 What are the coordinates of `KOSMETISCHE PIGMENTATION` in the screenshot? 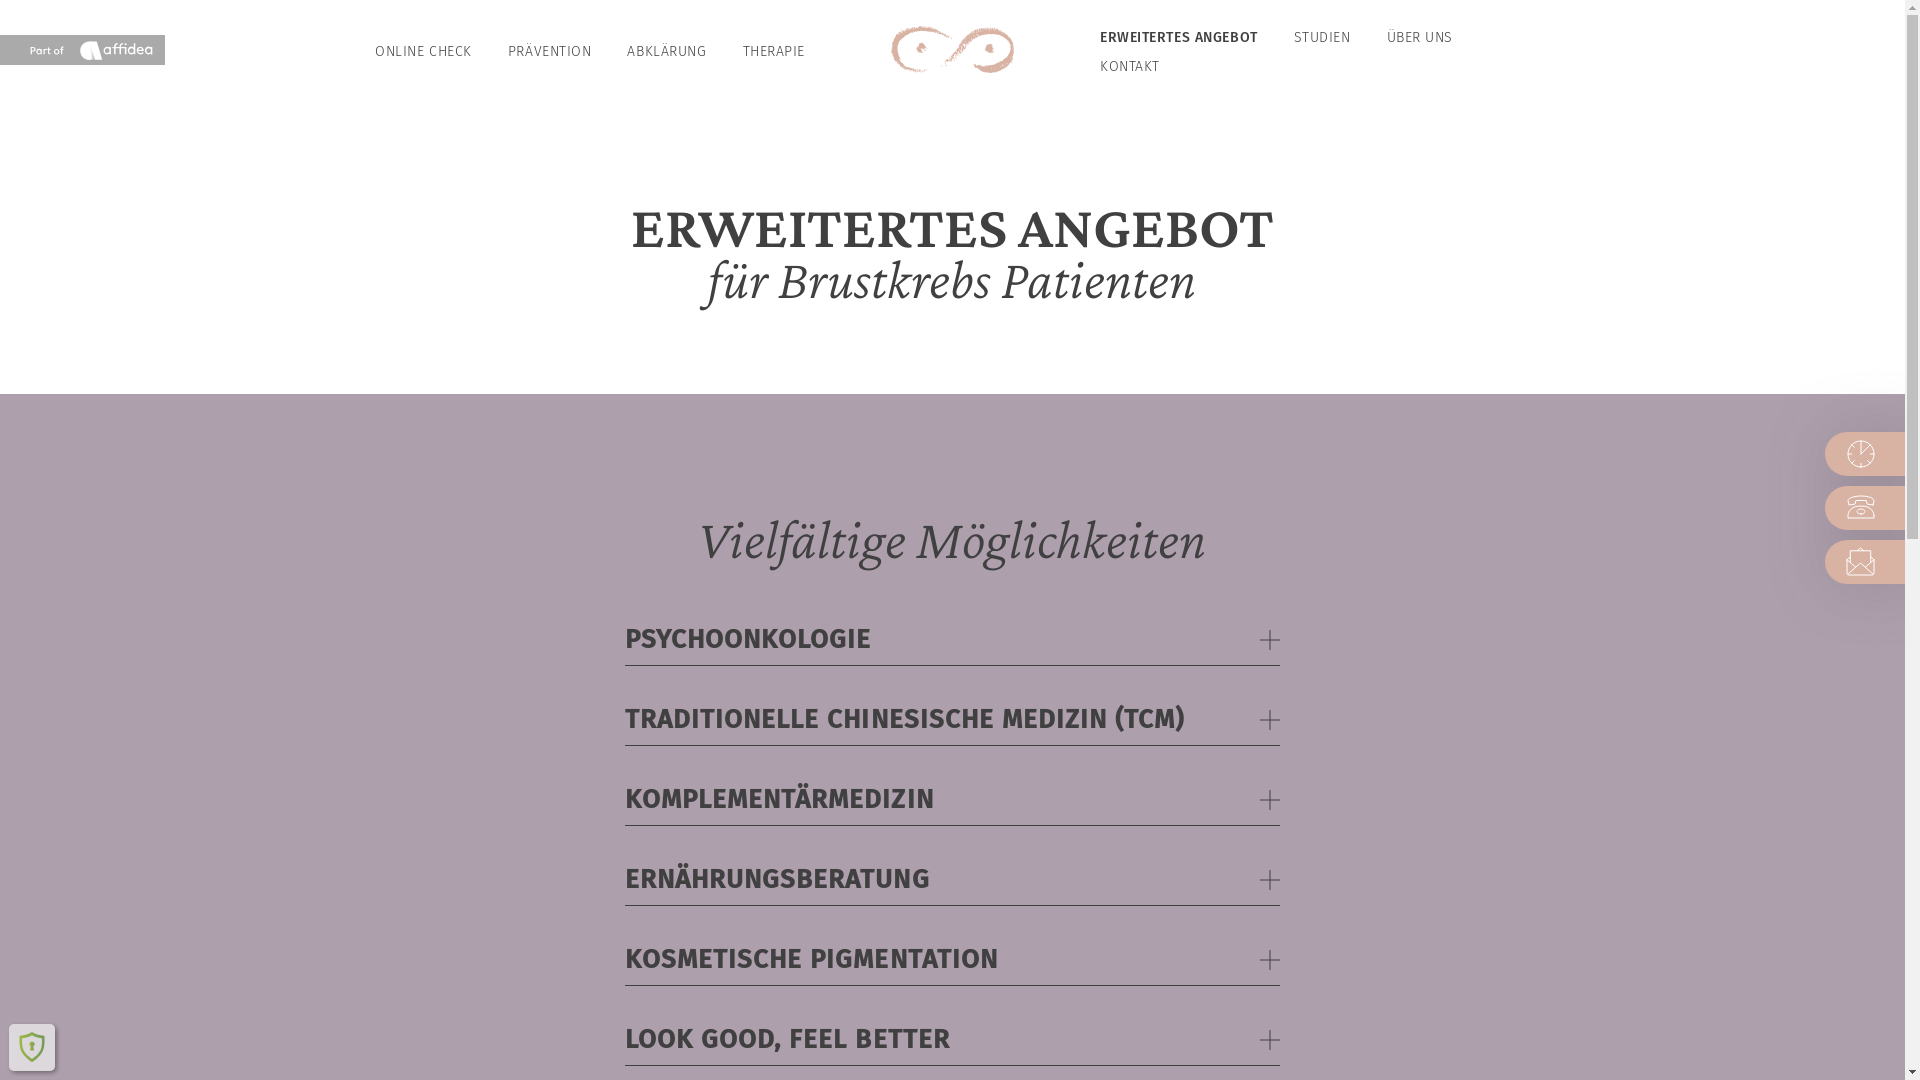 It's located at (952, 960).